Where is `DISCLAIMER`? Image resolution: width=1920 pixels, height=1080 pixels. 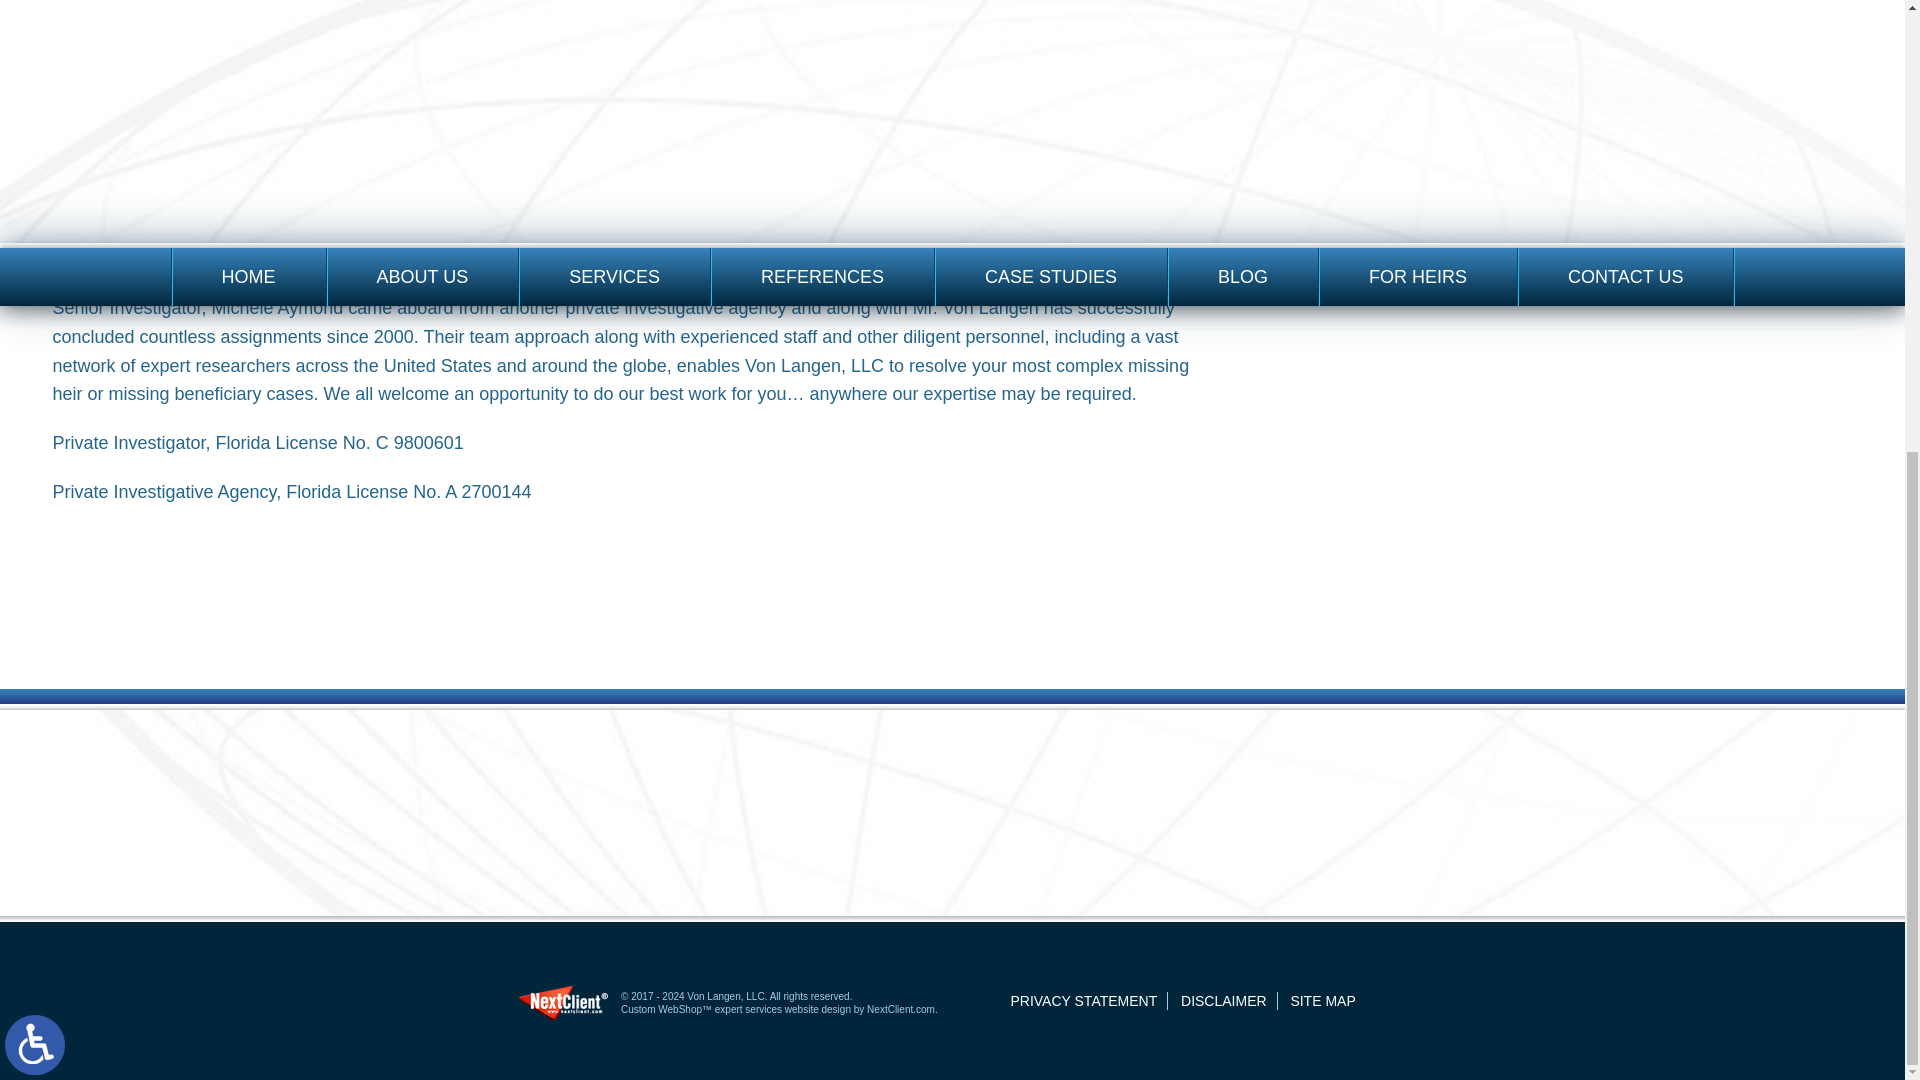
DISCLAIMER is located at coordinates (1224, 1000).